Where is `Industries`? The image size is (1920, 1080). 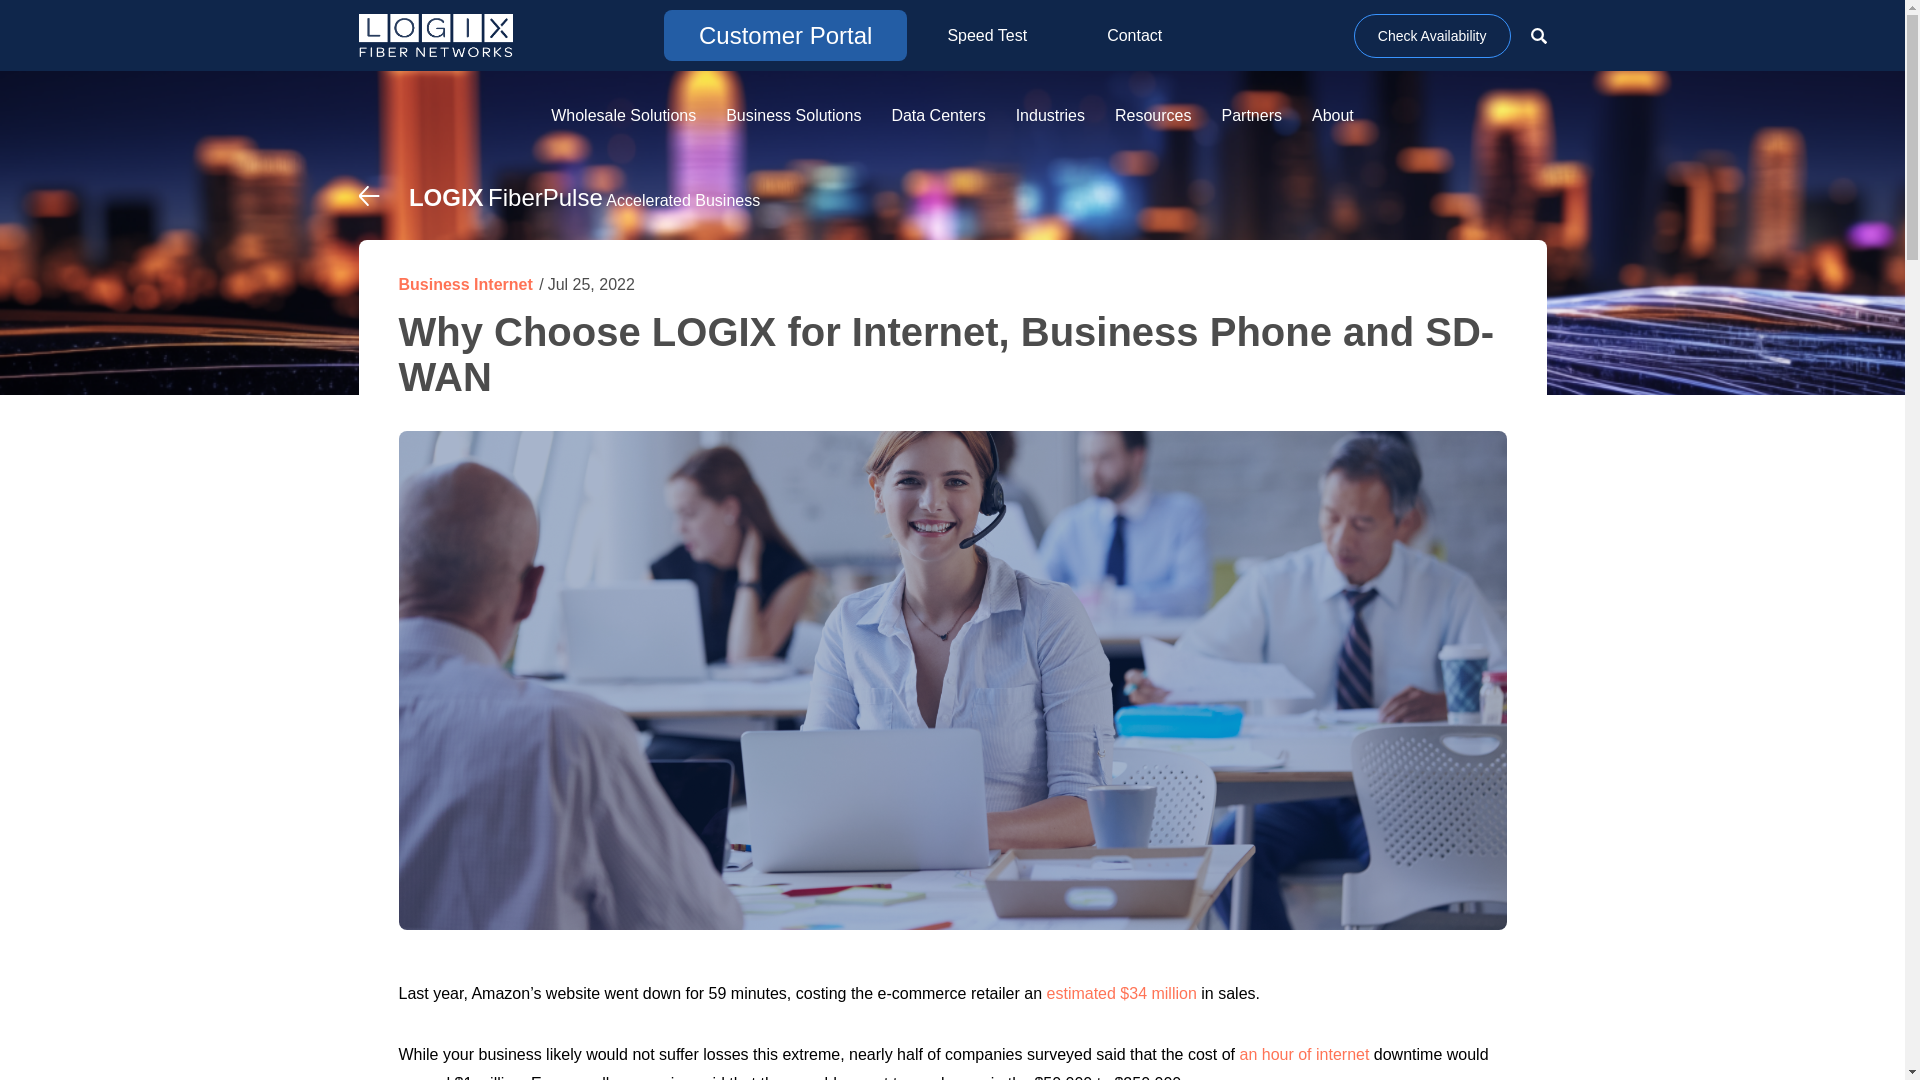
Industries is located at coordinates (1050, 121).